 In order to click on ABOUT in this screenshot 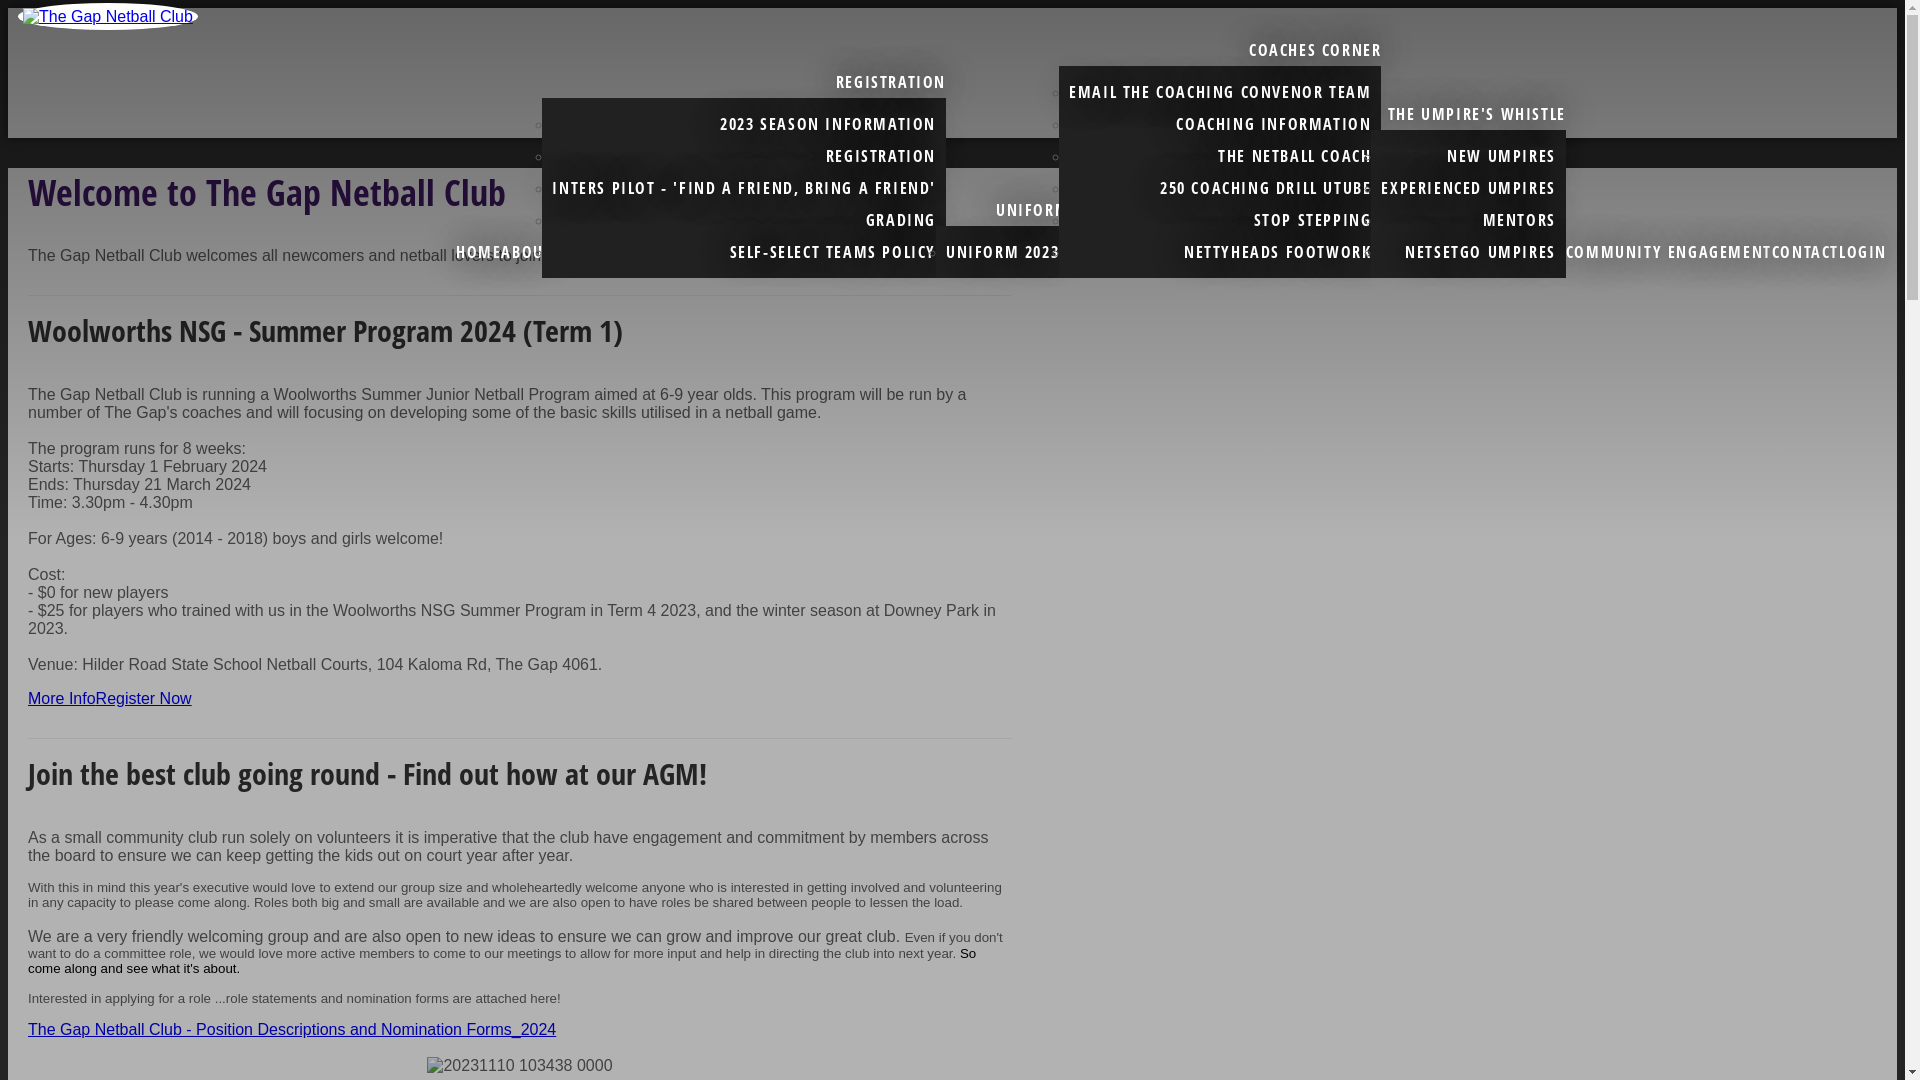, I will do `click(526, 252)`.